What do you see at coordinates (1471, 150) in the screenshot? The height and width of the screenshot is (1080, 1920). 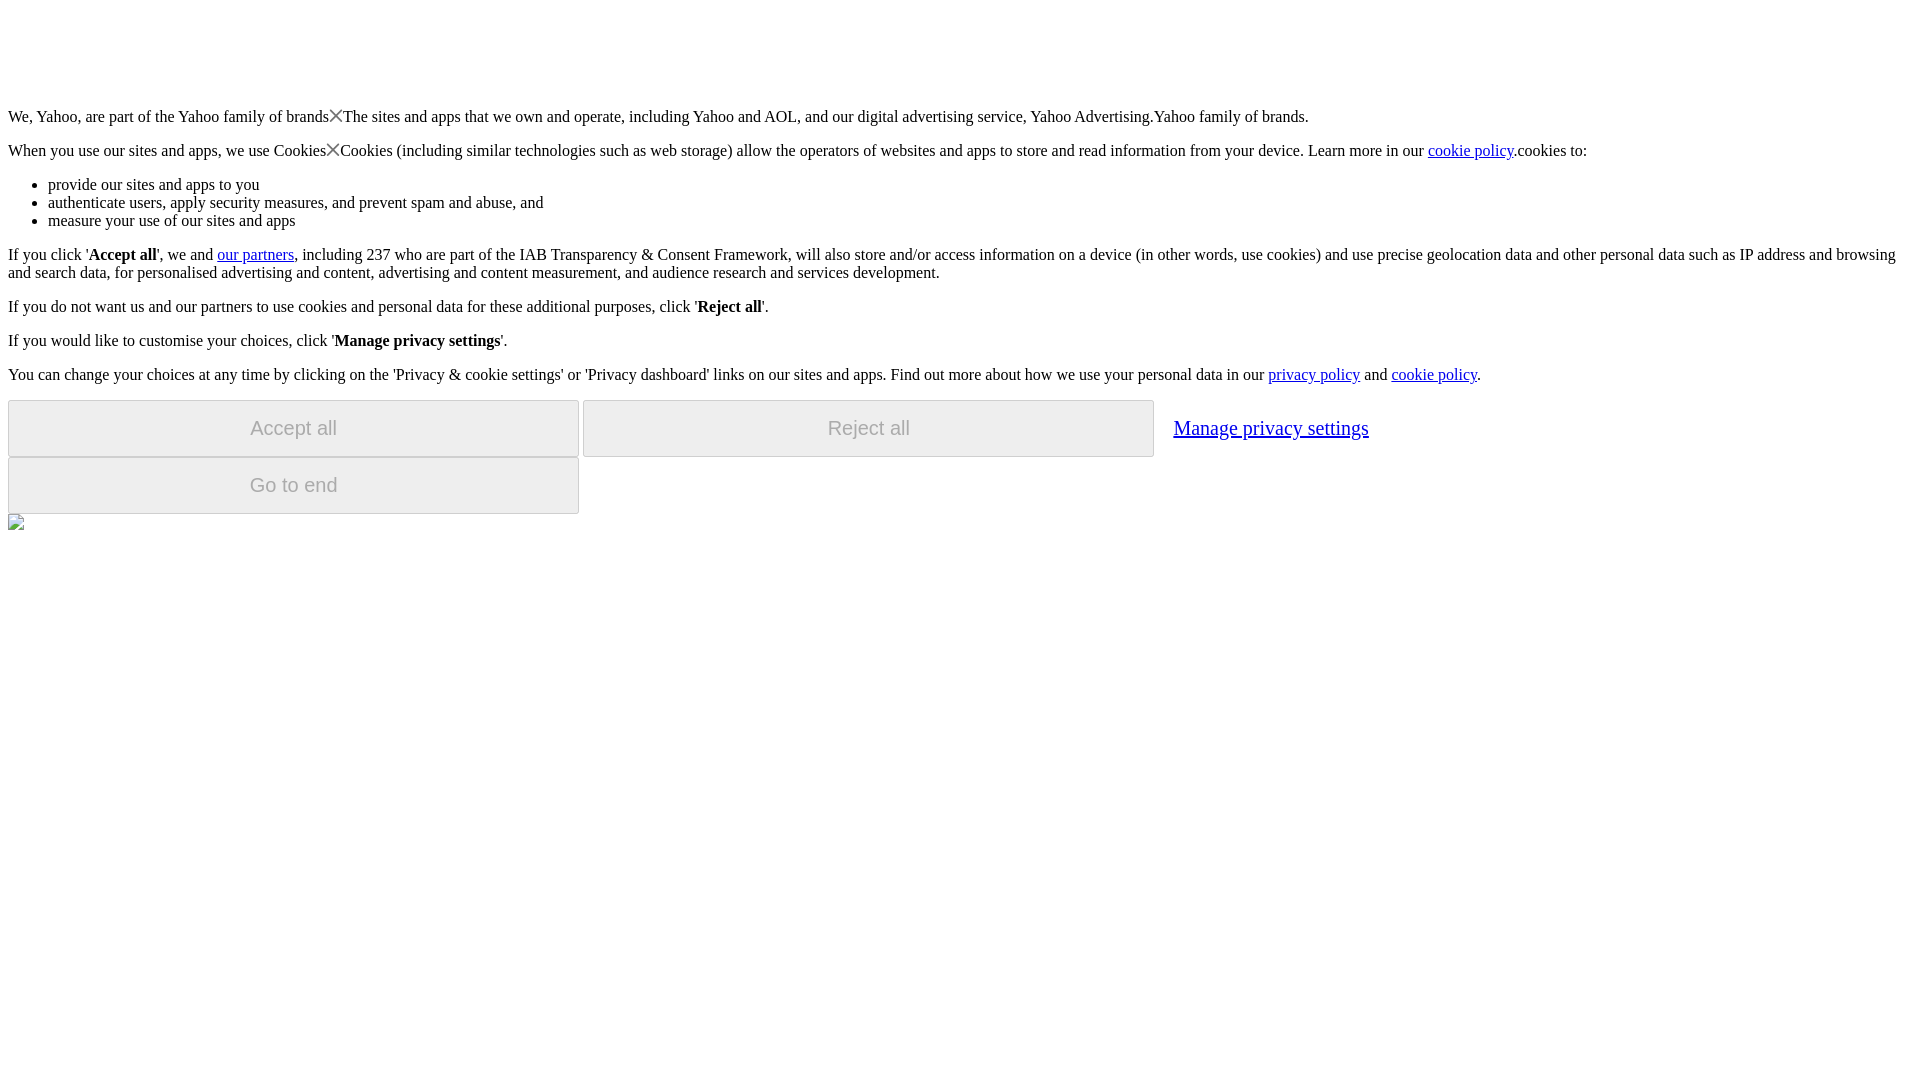 I see `cookie policy` at bounding box center [1471, 150].